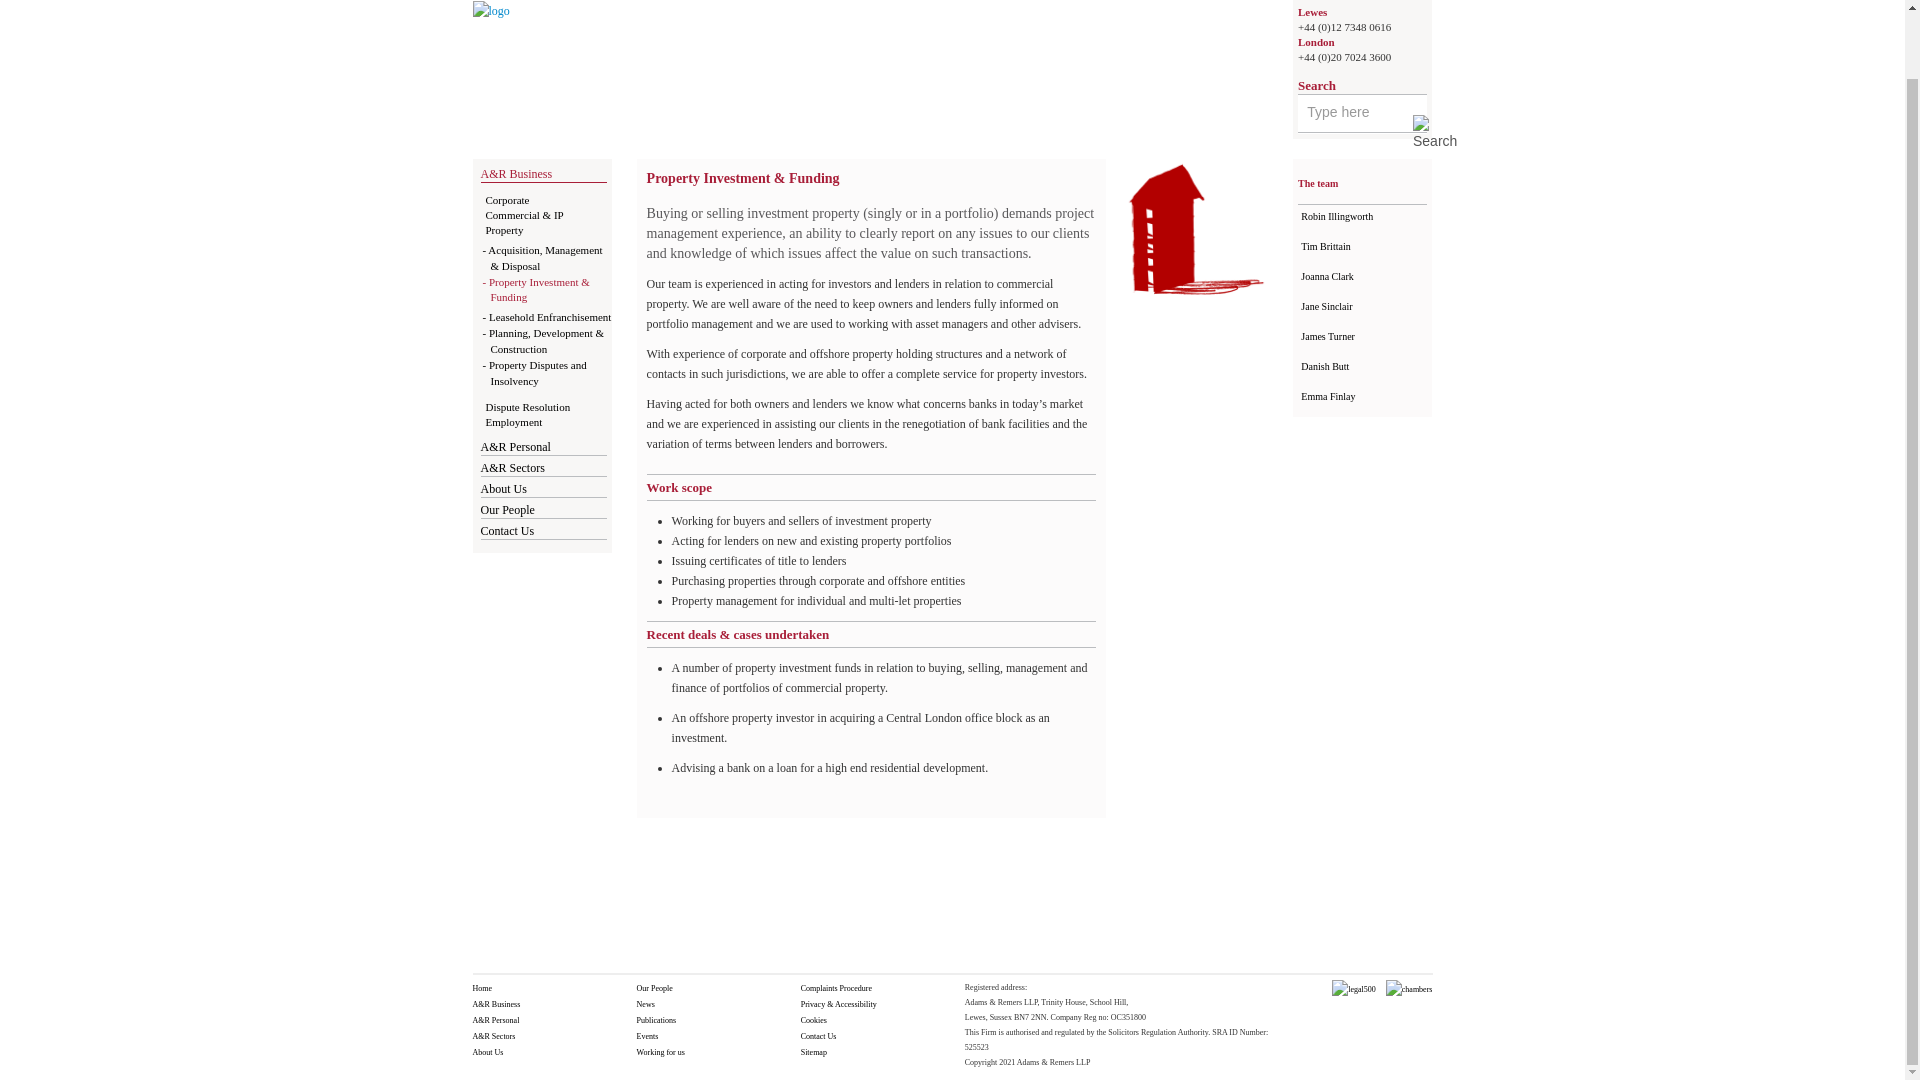 Image resolution: width=1920 pixels, height=1080 pixels. Describe the element at coordinates (1312, 12) in the screenshot. I see `Lewes` at that location.